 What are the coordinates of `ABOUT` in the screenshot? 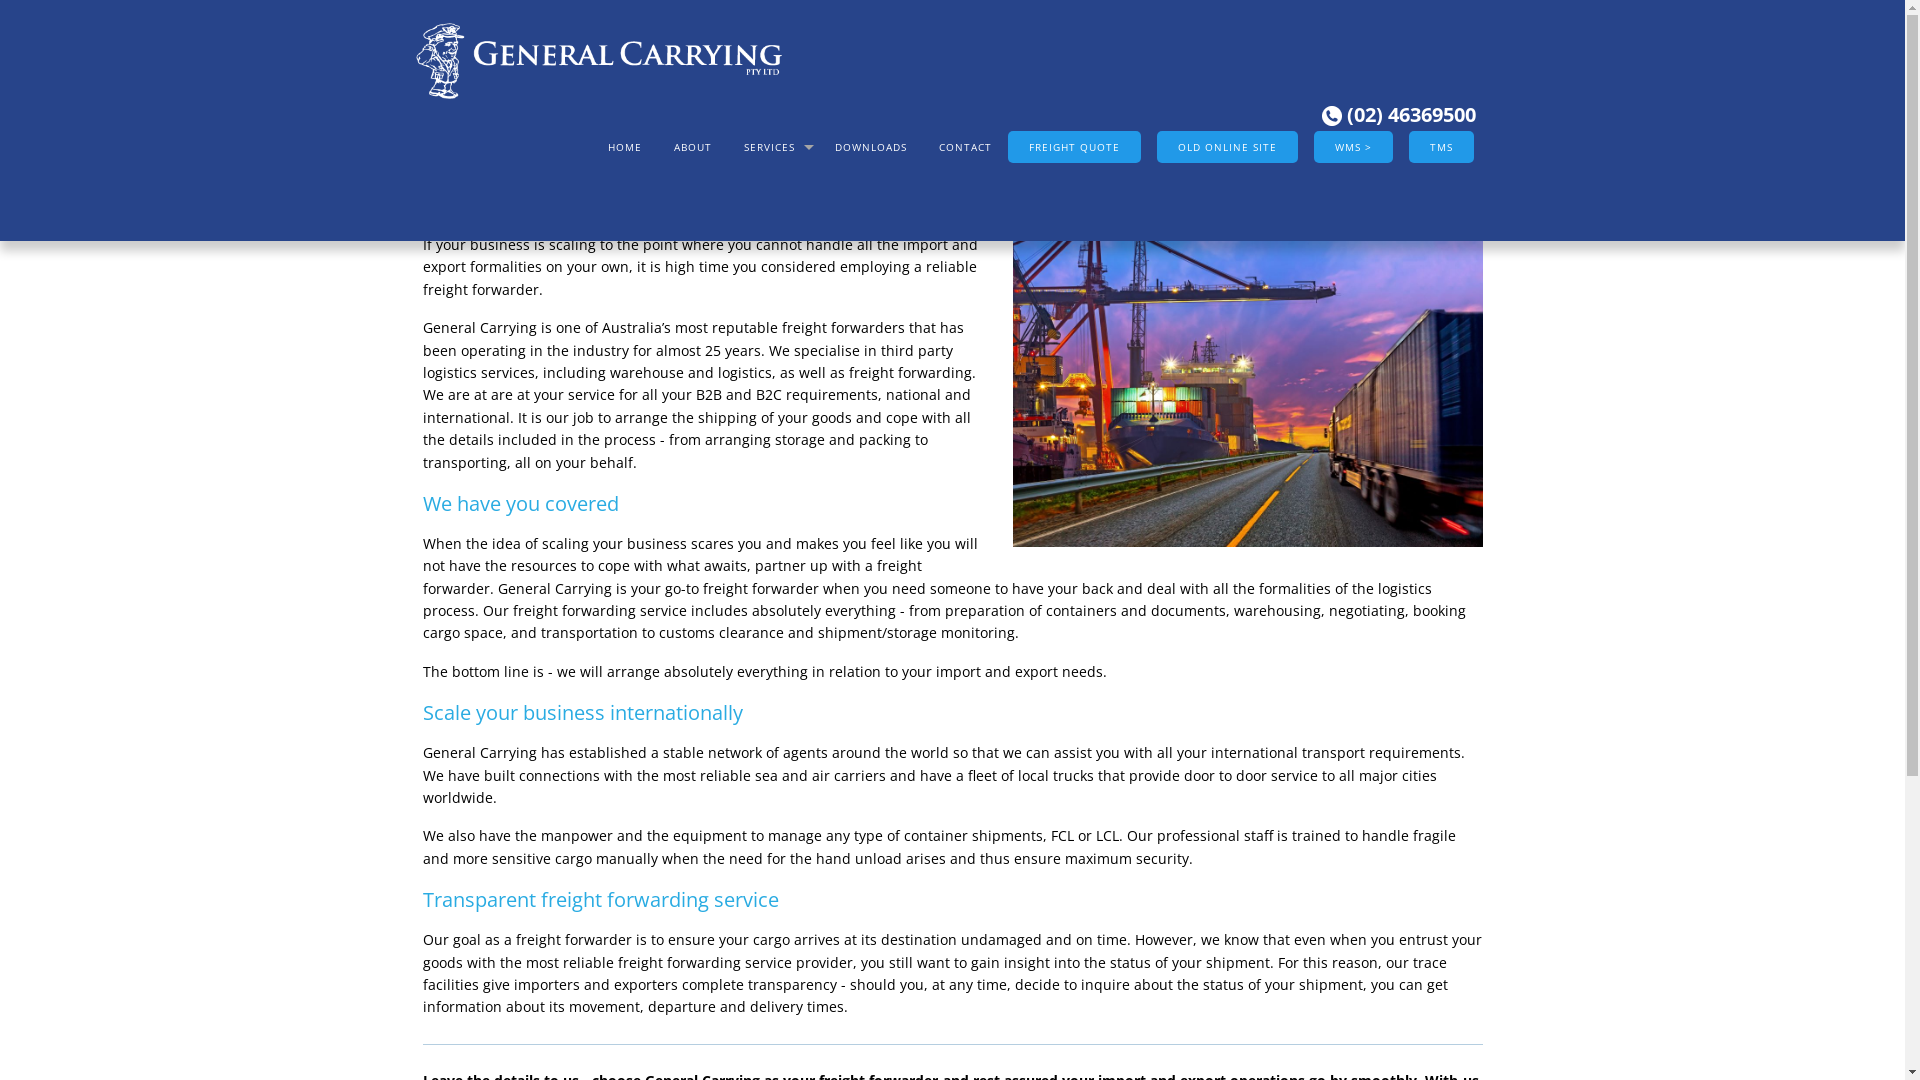 It's located at (693, 146).